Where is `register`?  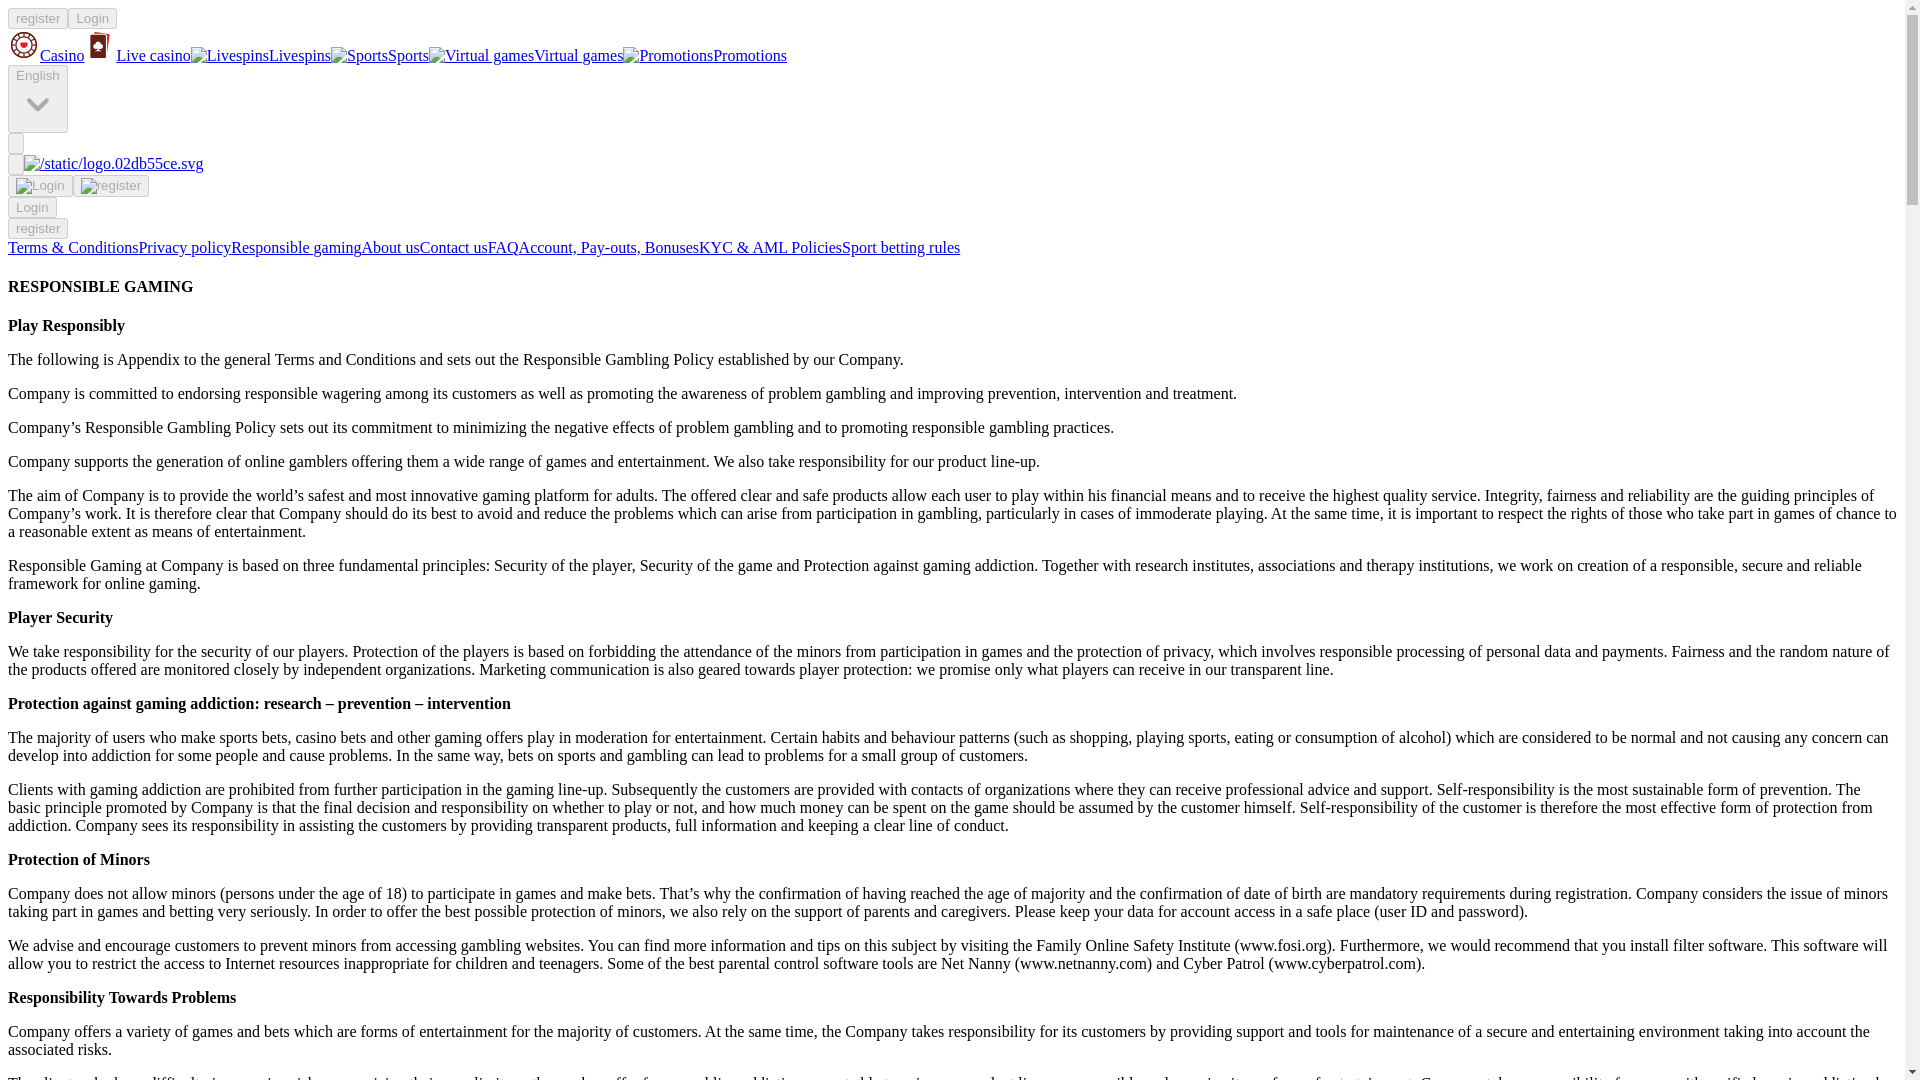 register is located at coordinates (37, 18).